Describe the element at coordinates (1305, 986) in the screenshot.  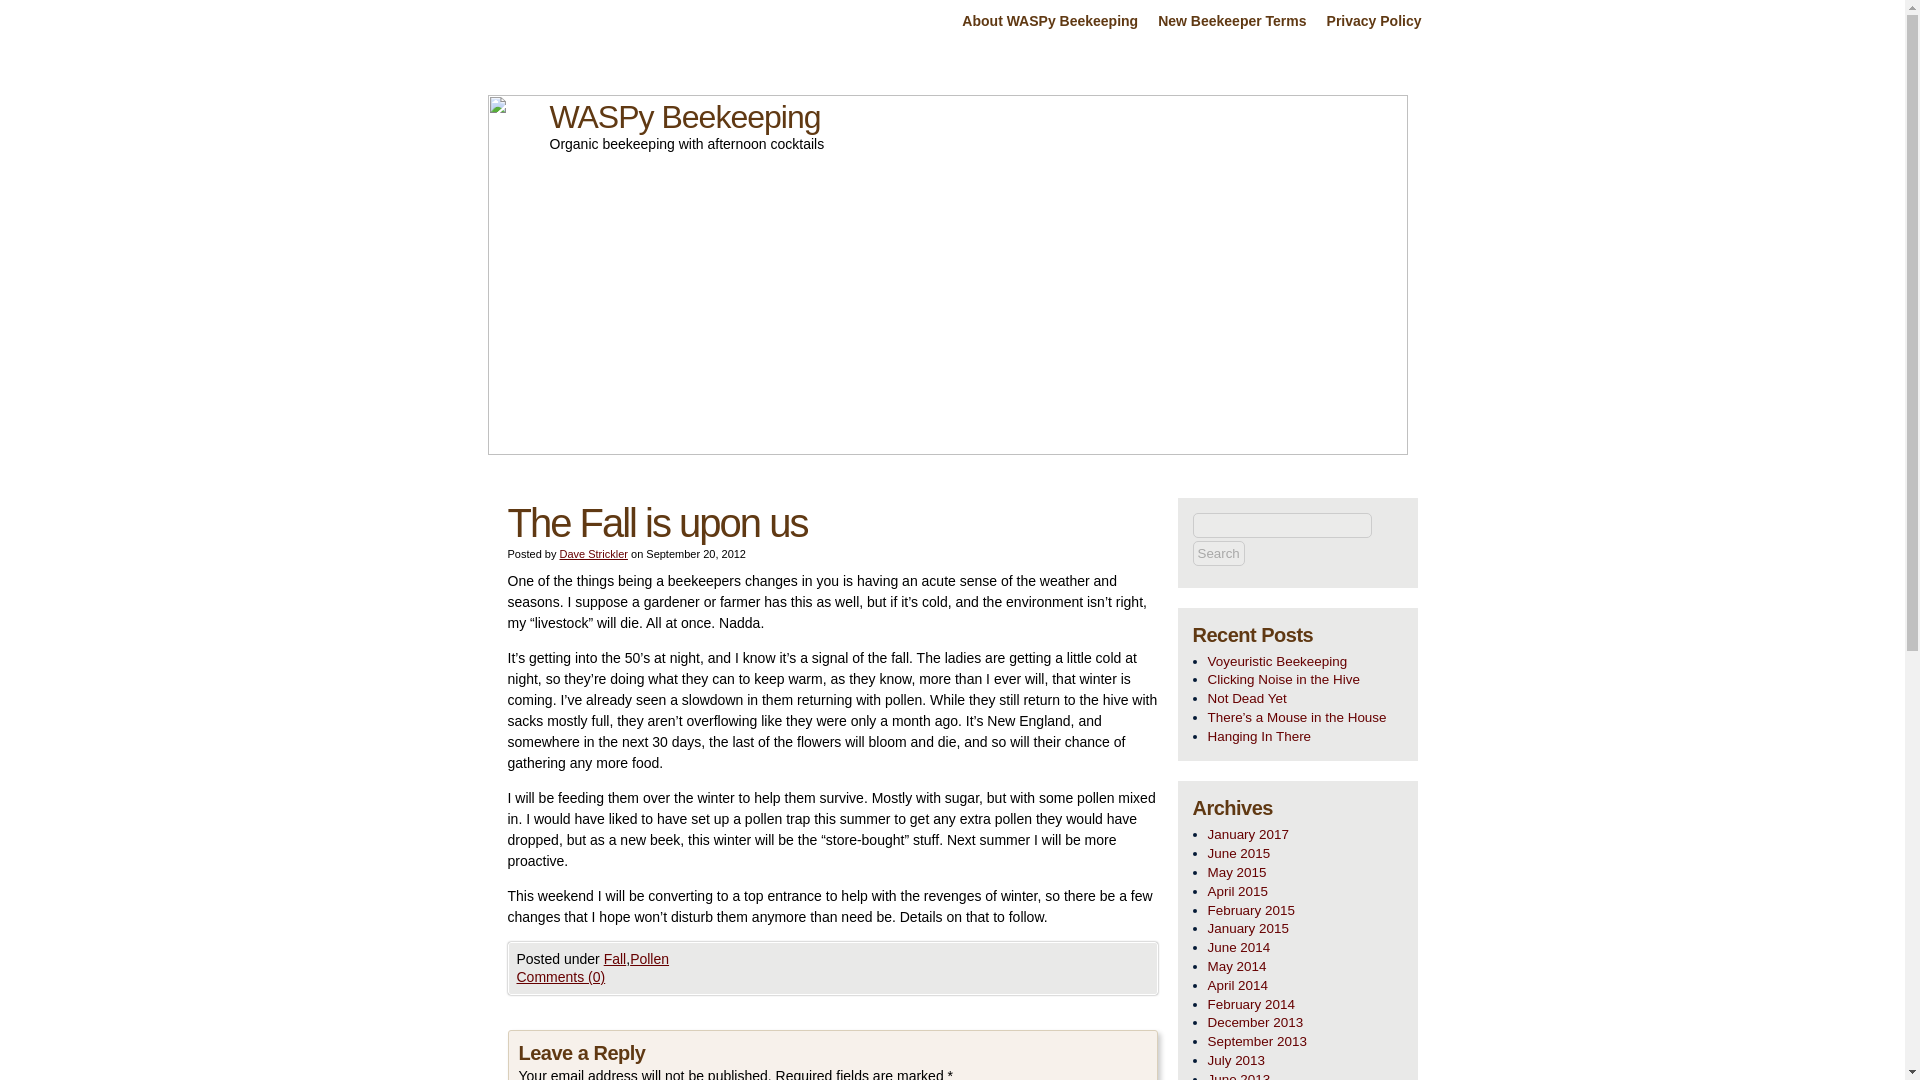
I see `April 2014` at that location.